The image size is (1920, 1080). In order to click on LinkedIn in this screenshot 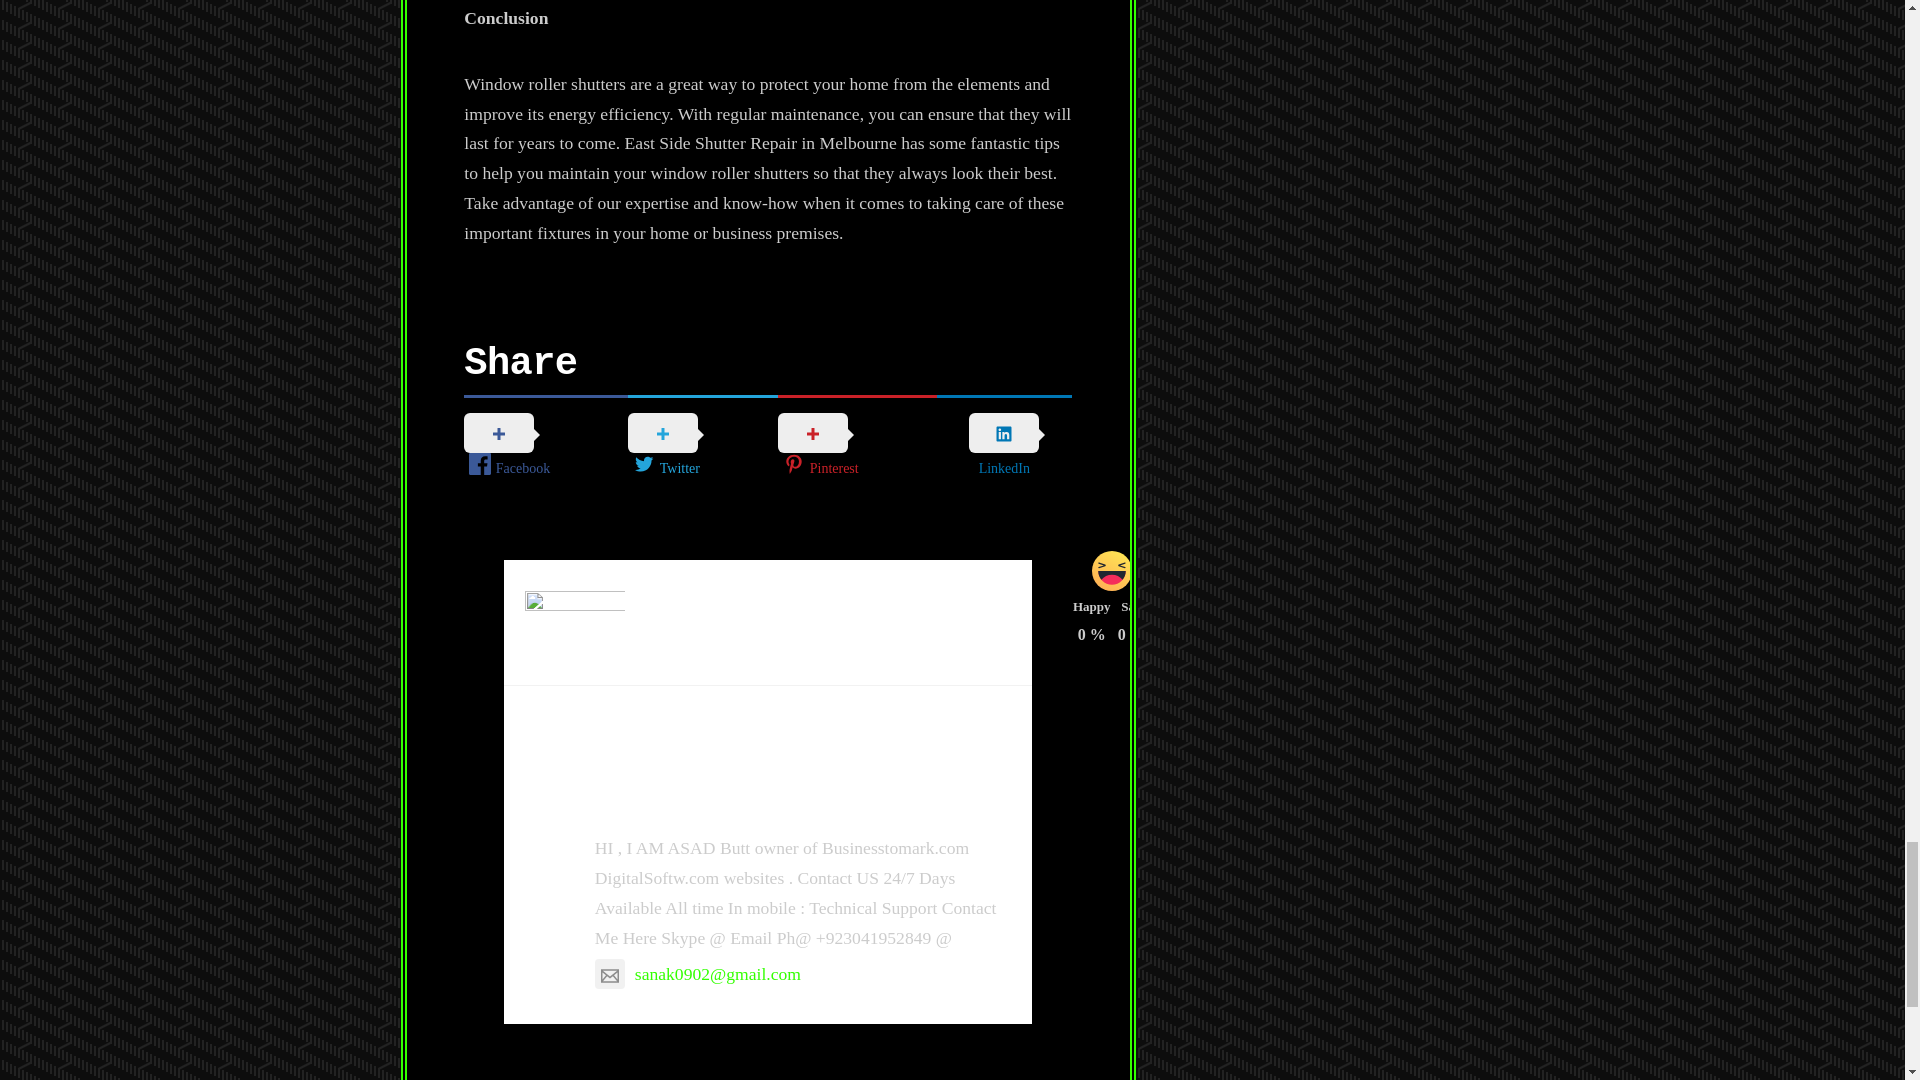, I will do `click(1004, 446)`.